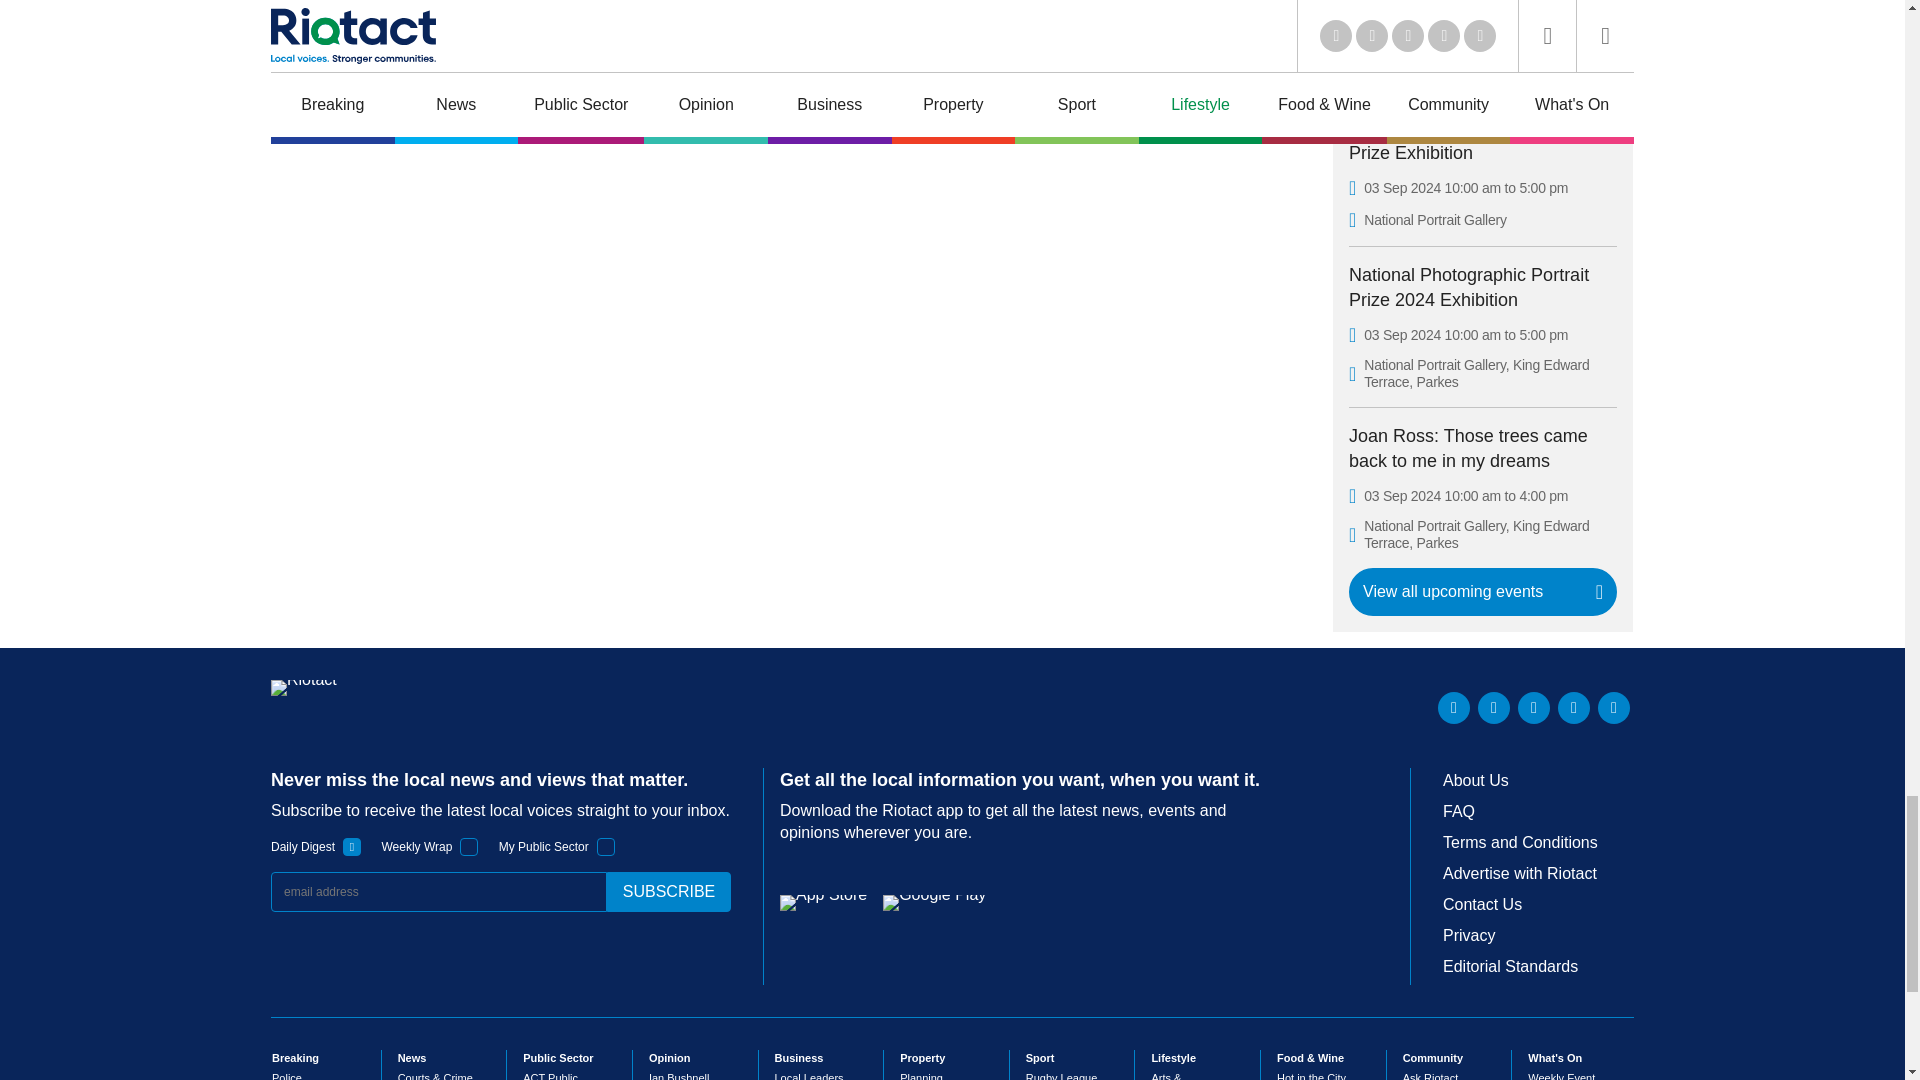 This screenshot has height=1080, width=1920. What do you see at coordinates (823, 903) in the screenshot?
I see `App Store` at bounding box center [823, 903].